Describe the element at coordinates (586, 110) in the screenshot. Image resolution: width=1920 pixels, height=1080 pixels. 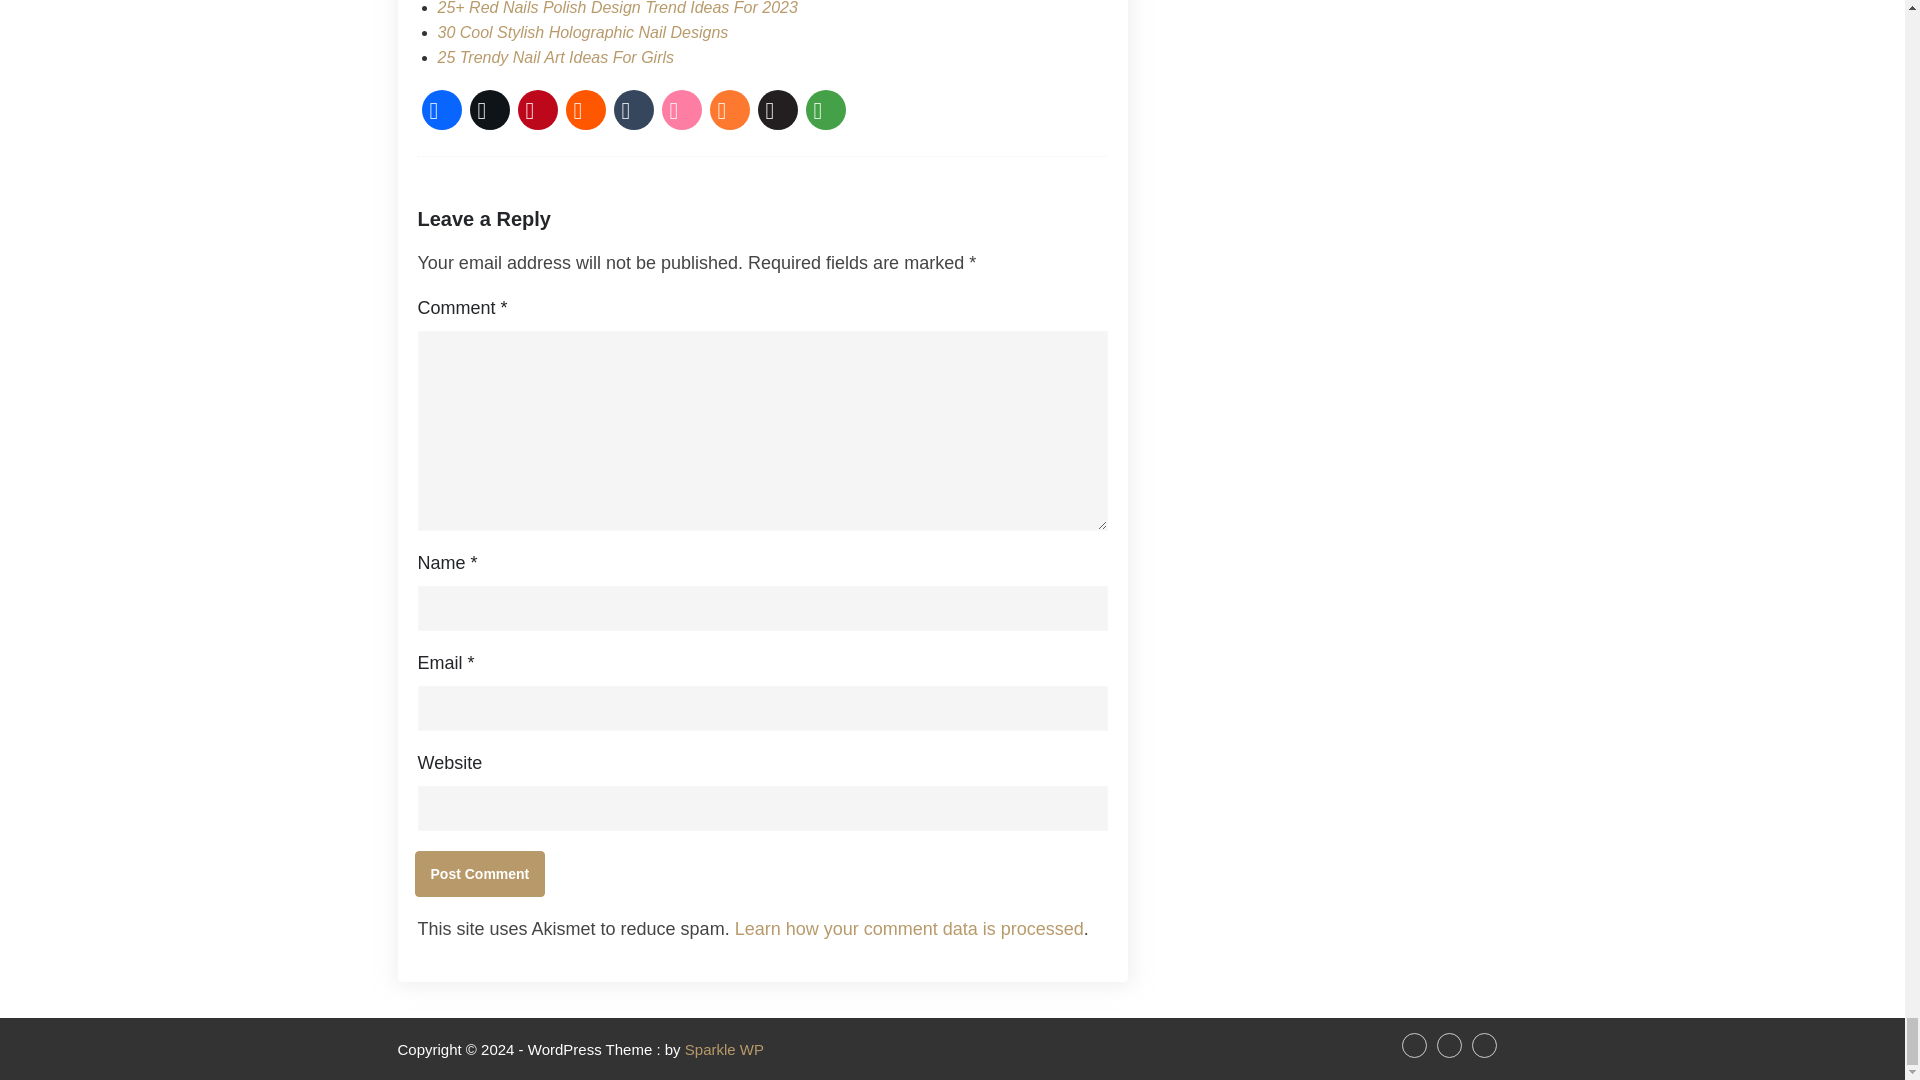
I see `Reddit` at that location.